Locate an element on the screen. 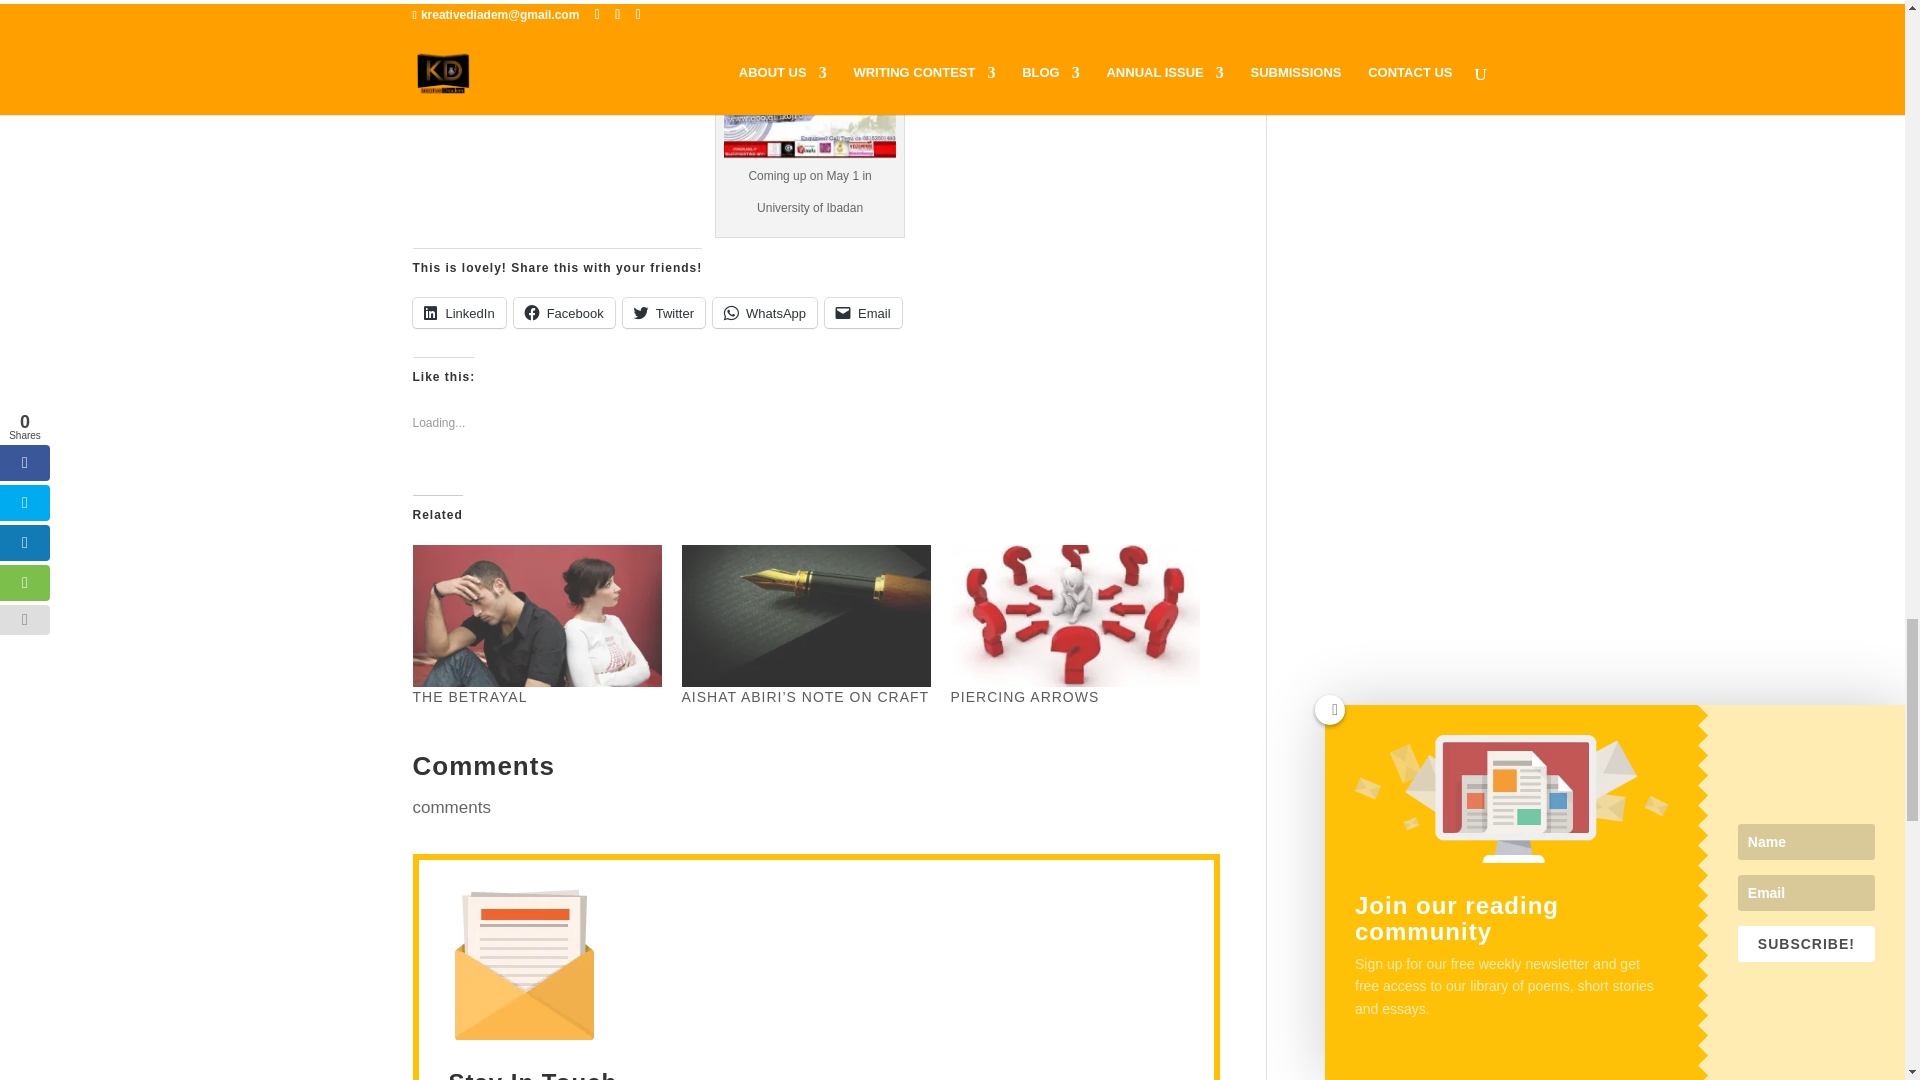 The image size is (1920, 1080). THE BETRAYAL is located at coordinates (536, 614).